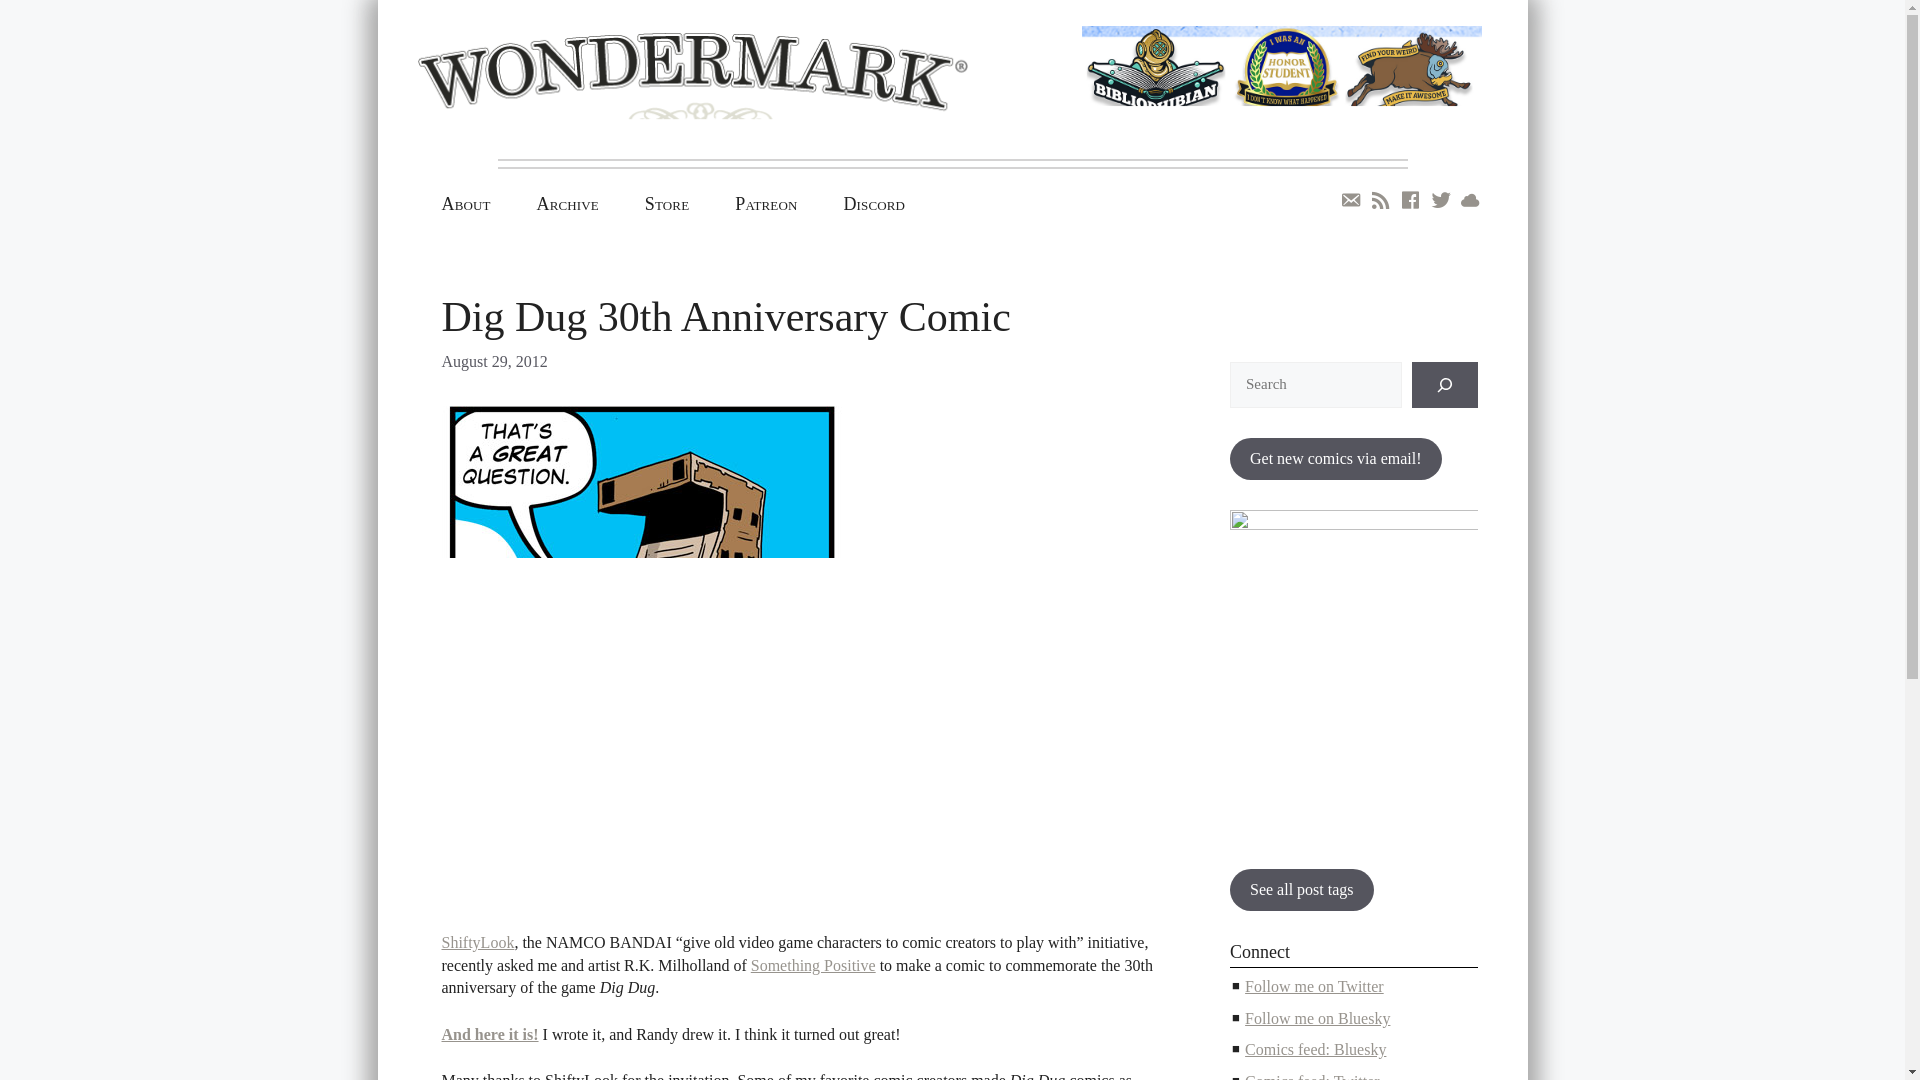 This screenshot has height=1080, width=1920. I want to click on RSS, so click(1381, 200).